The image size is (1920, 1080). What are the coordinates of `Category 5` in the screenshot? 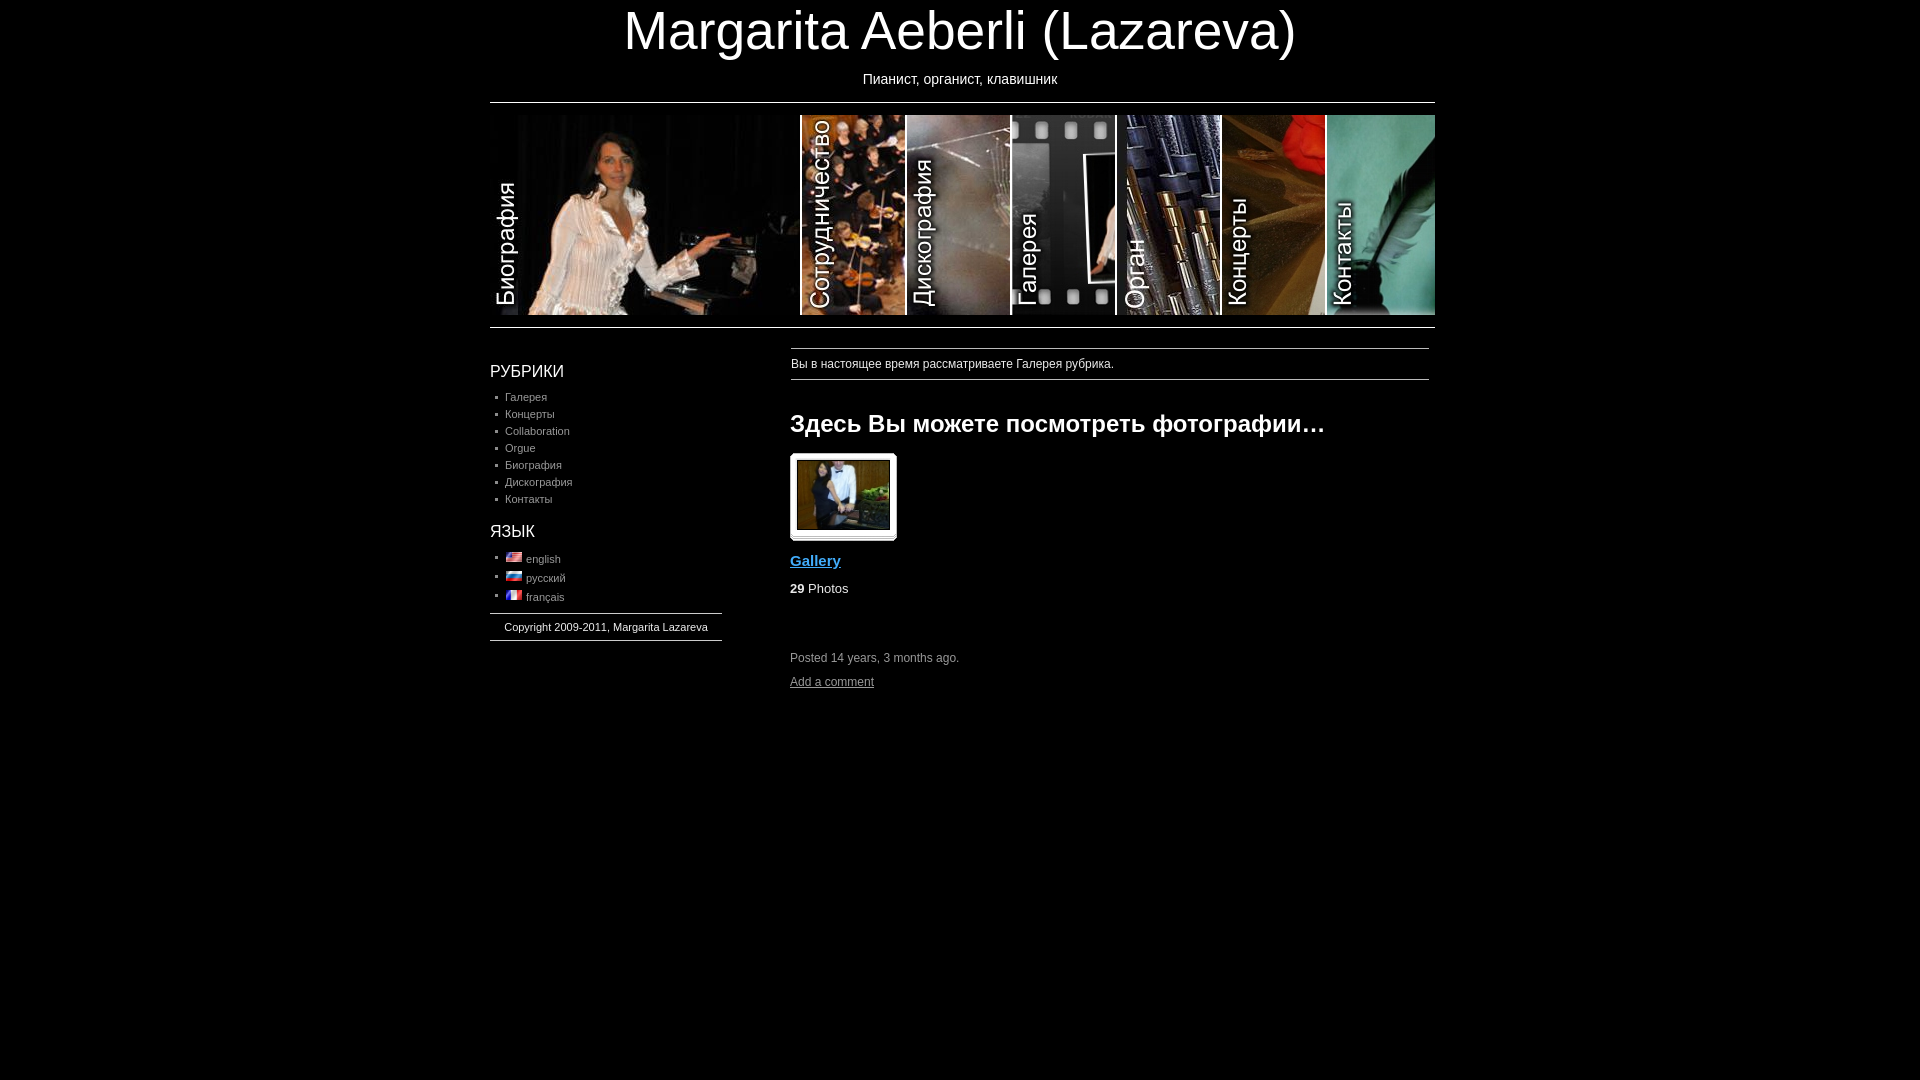 It's located at (1170, 215).